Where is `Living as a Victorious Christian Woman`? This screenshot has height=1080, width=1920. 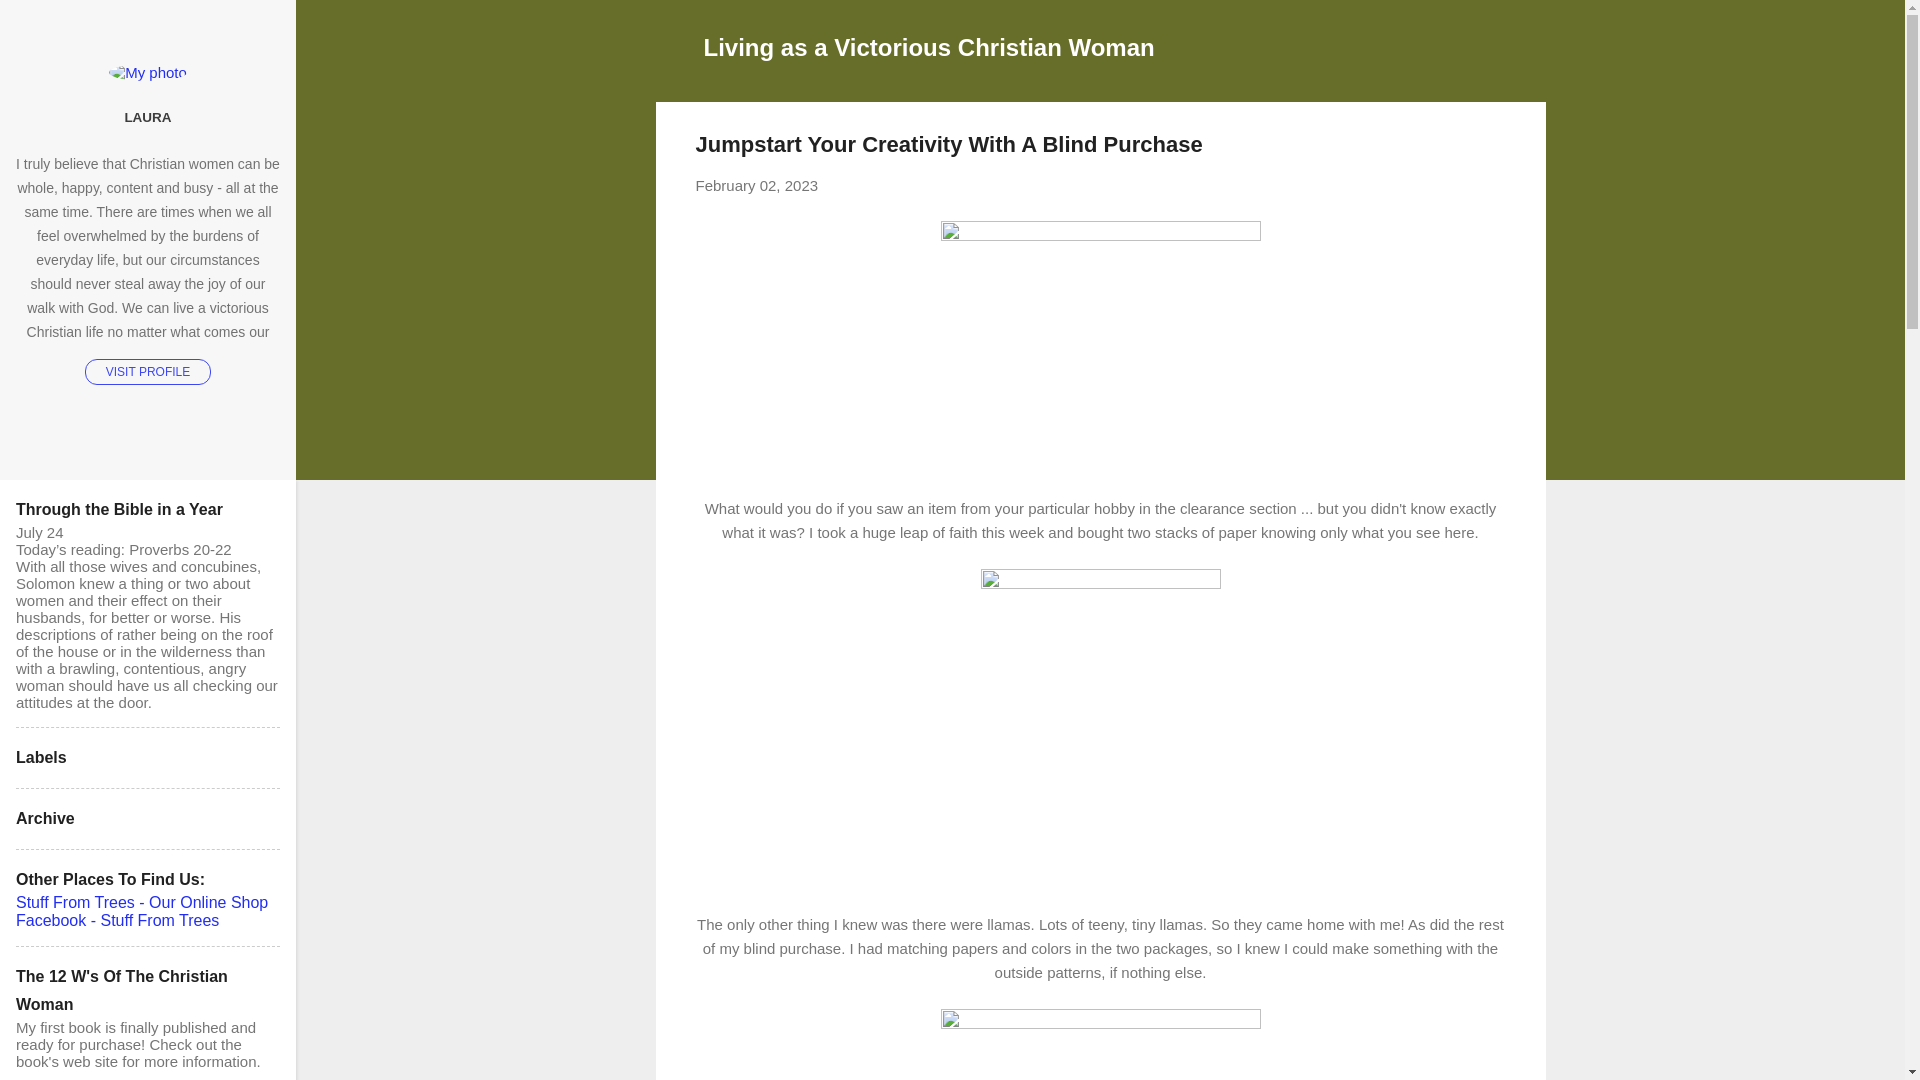 Living as a Victorious Christian Woman is located at coordinates (930, 46).